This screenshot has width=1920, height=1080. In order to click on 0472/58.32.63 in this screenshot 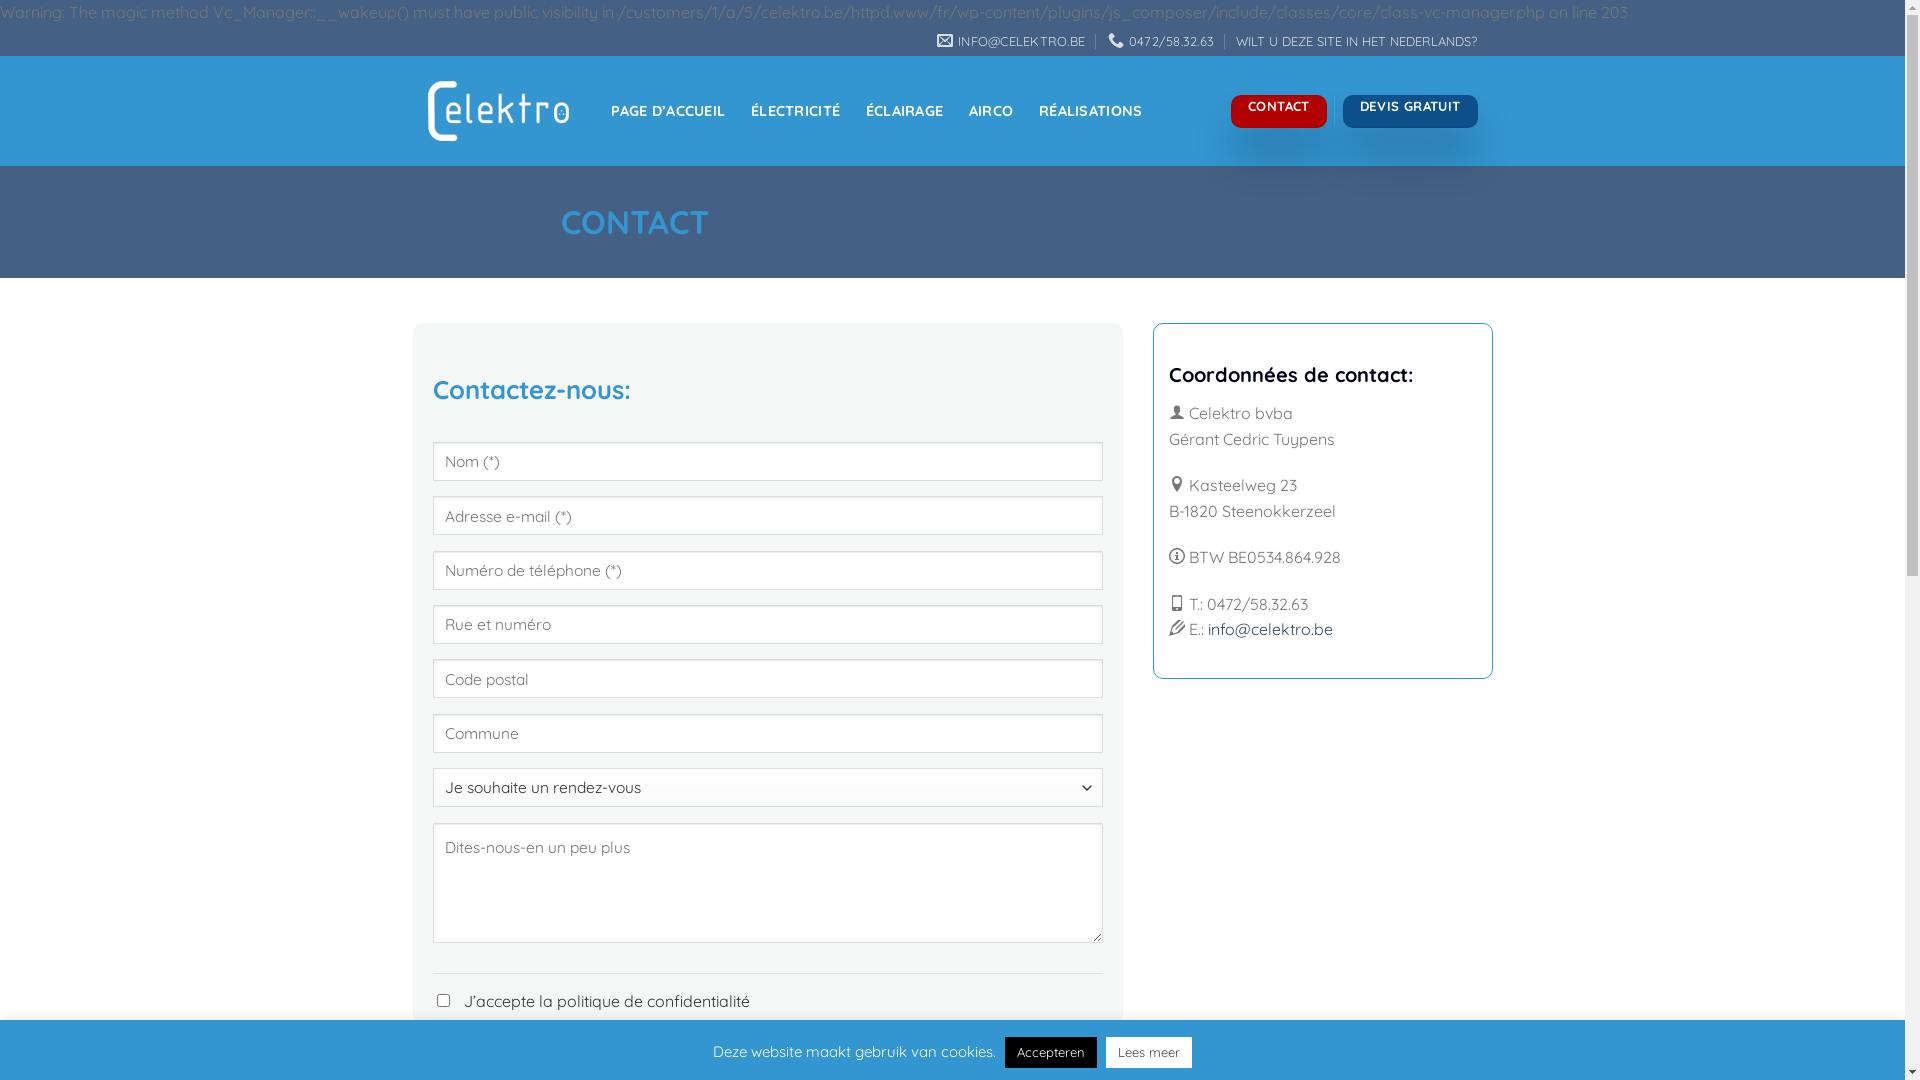, I will do `click(1162, 41)`.